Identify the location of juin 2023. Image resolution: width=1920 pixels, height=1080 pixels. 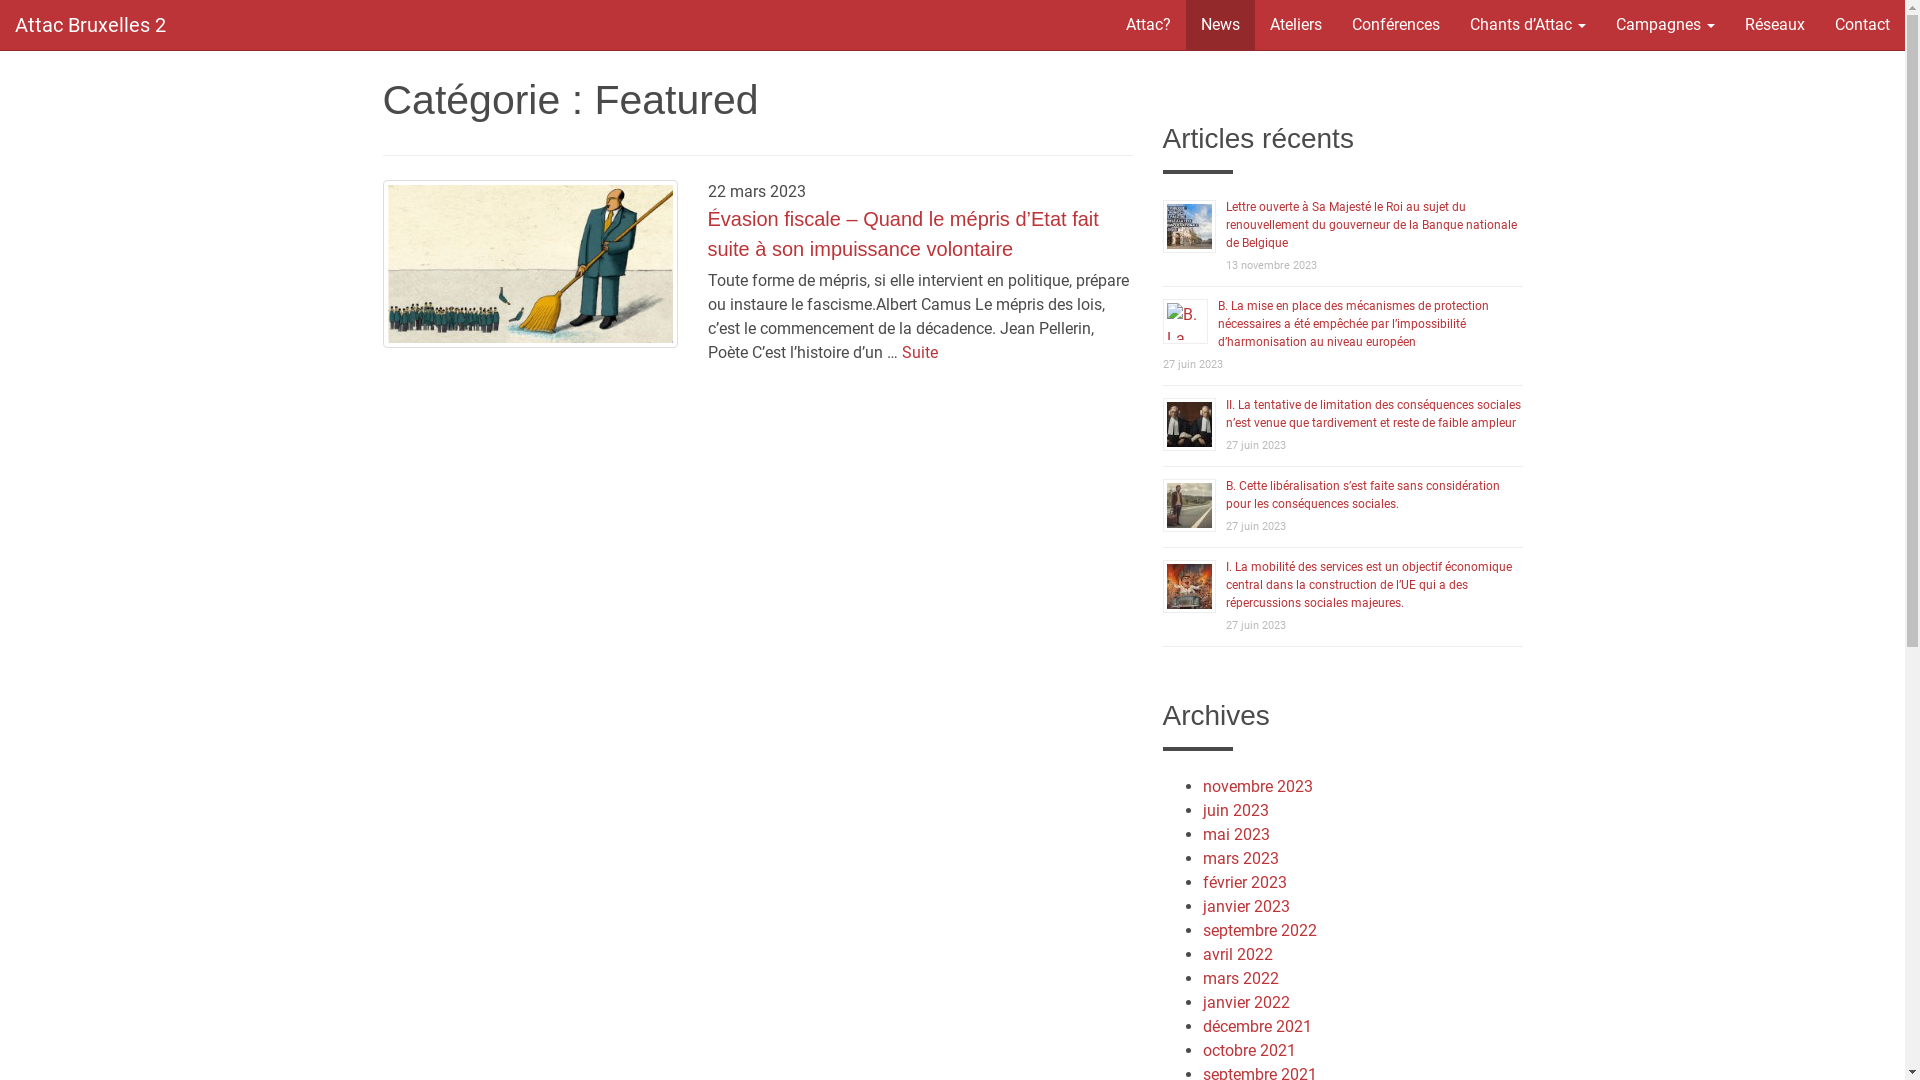
(1235, 810).